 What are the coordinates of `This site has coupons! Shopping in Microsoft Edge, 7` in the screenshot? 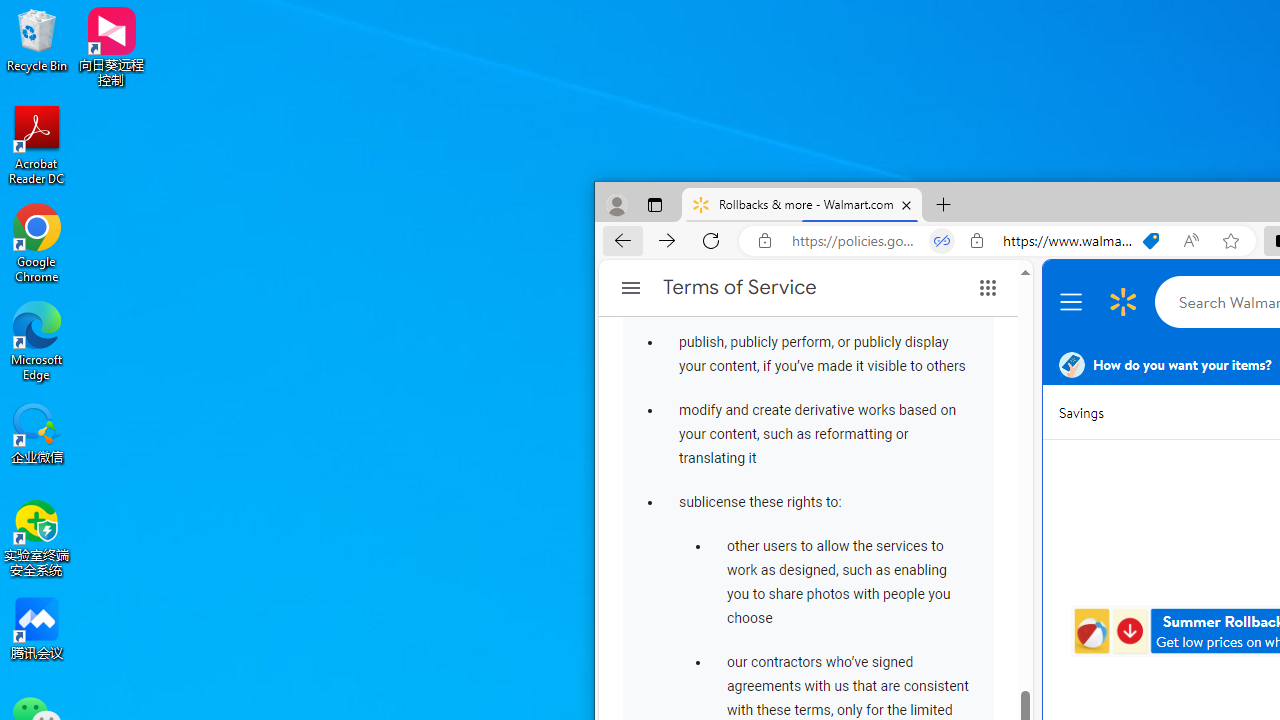 It's located at (1151, 241).